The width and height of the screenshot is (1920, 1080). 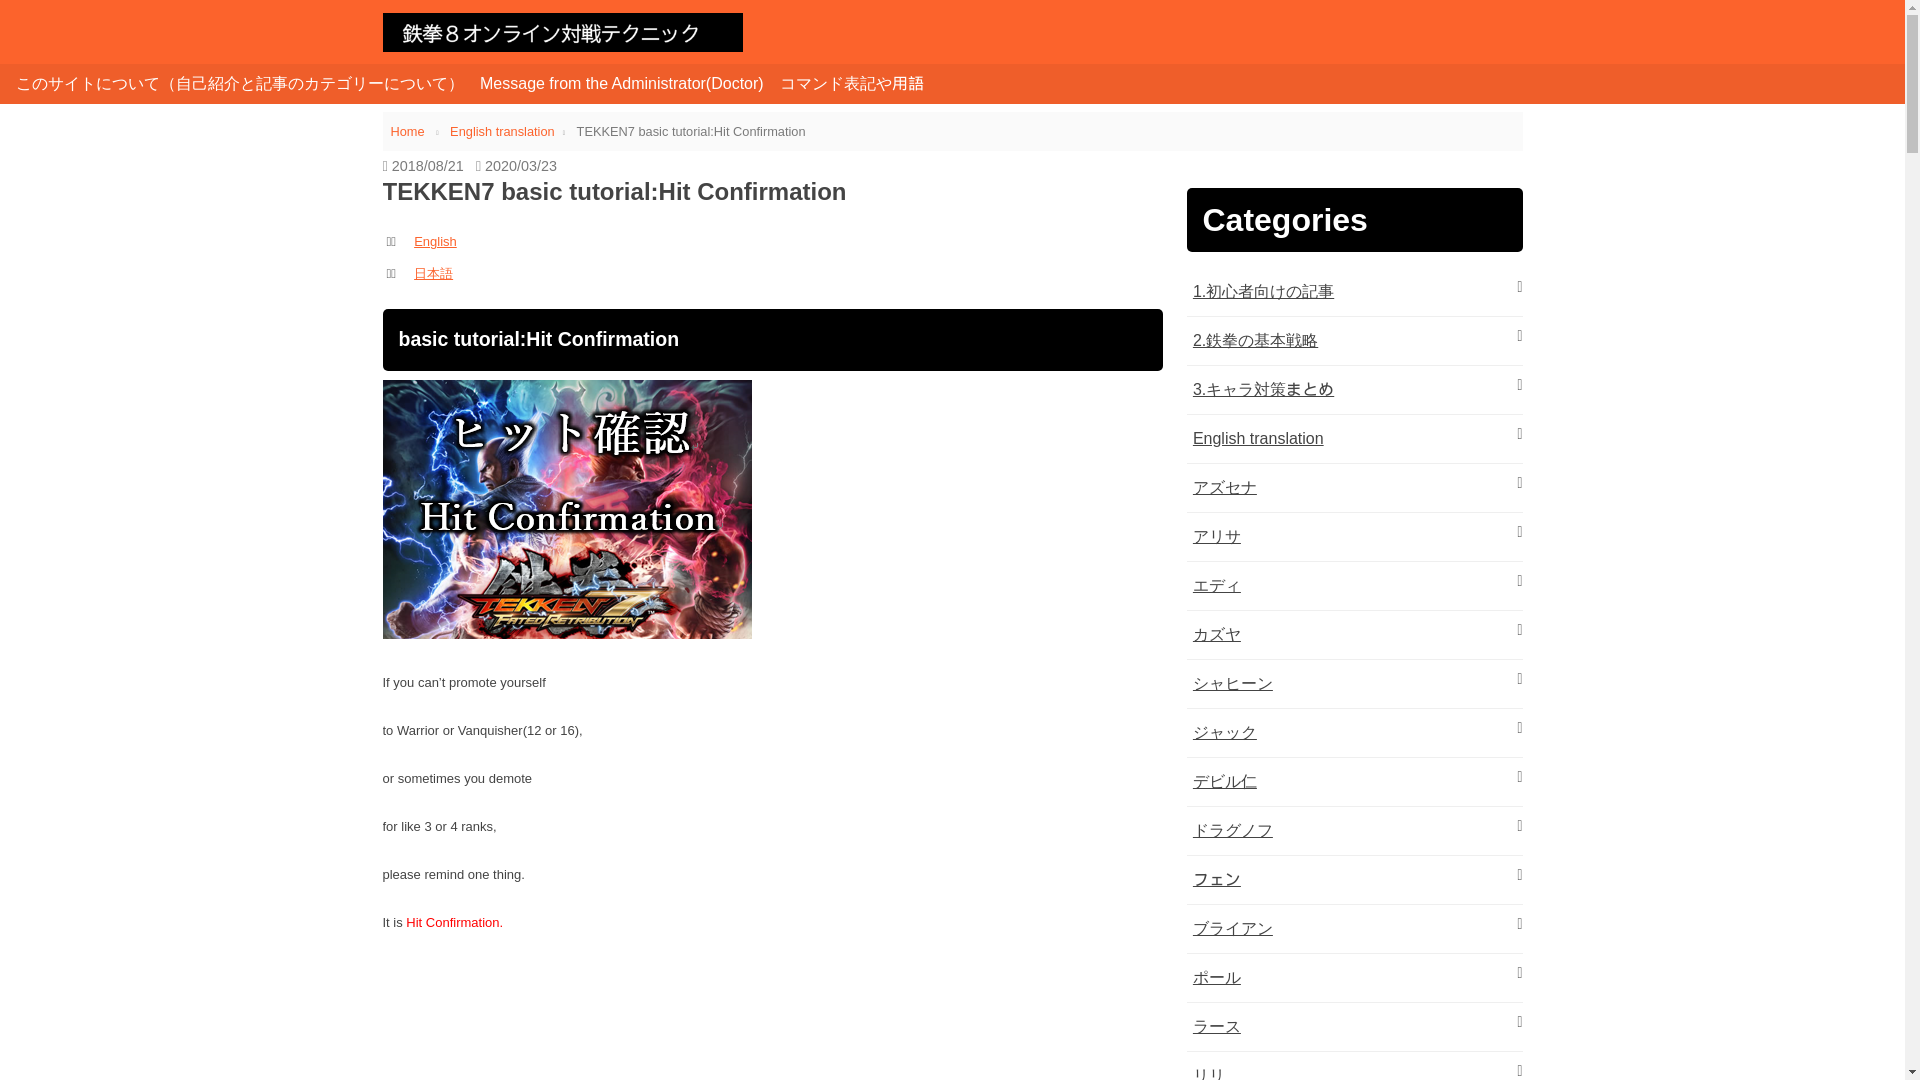 I want to click on Japanese, so click(x=434, y=272).